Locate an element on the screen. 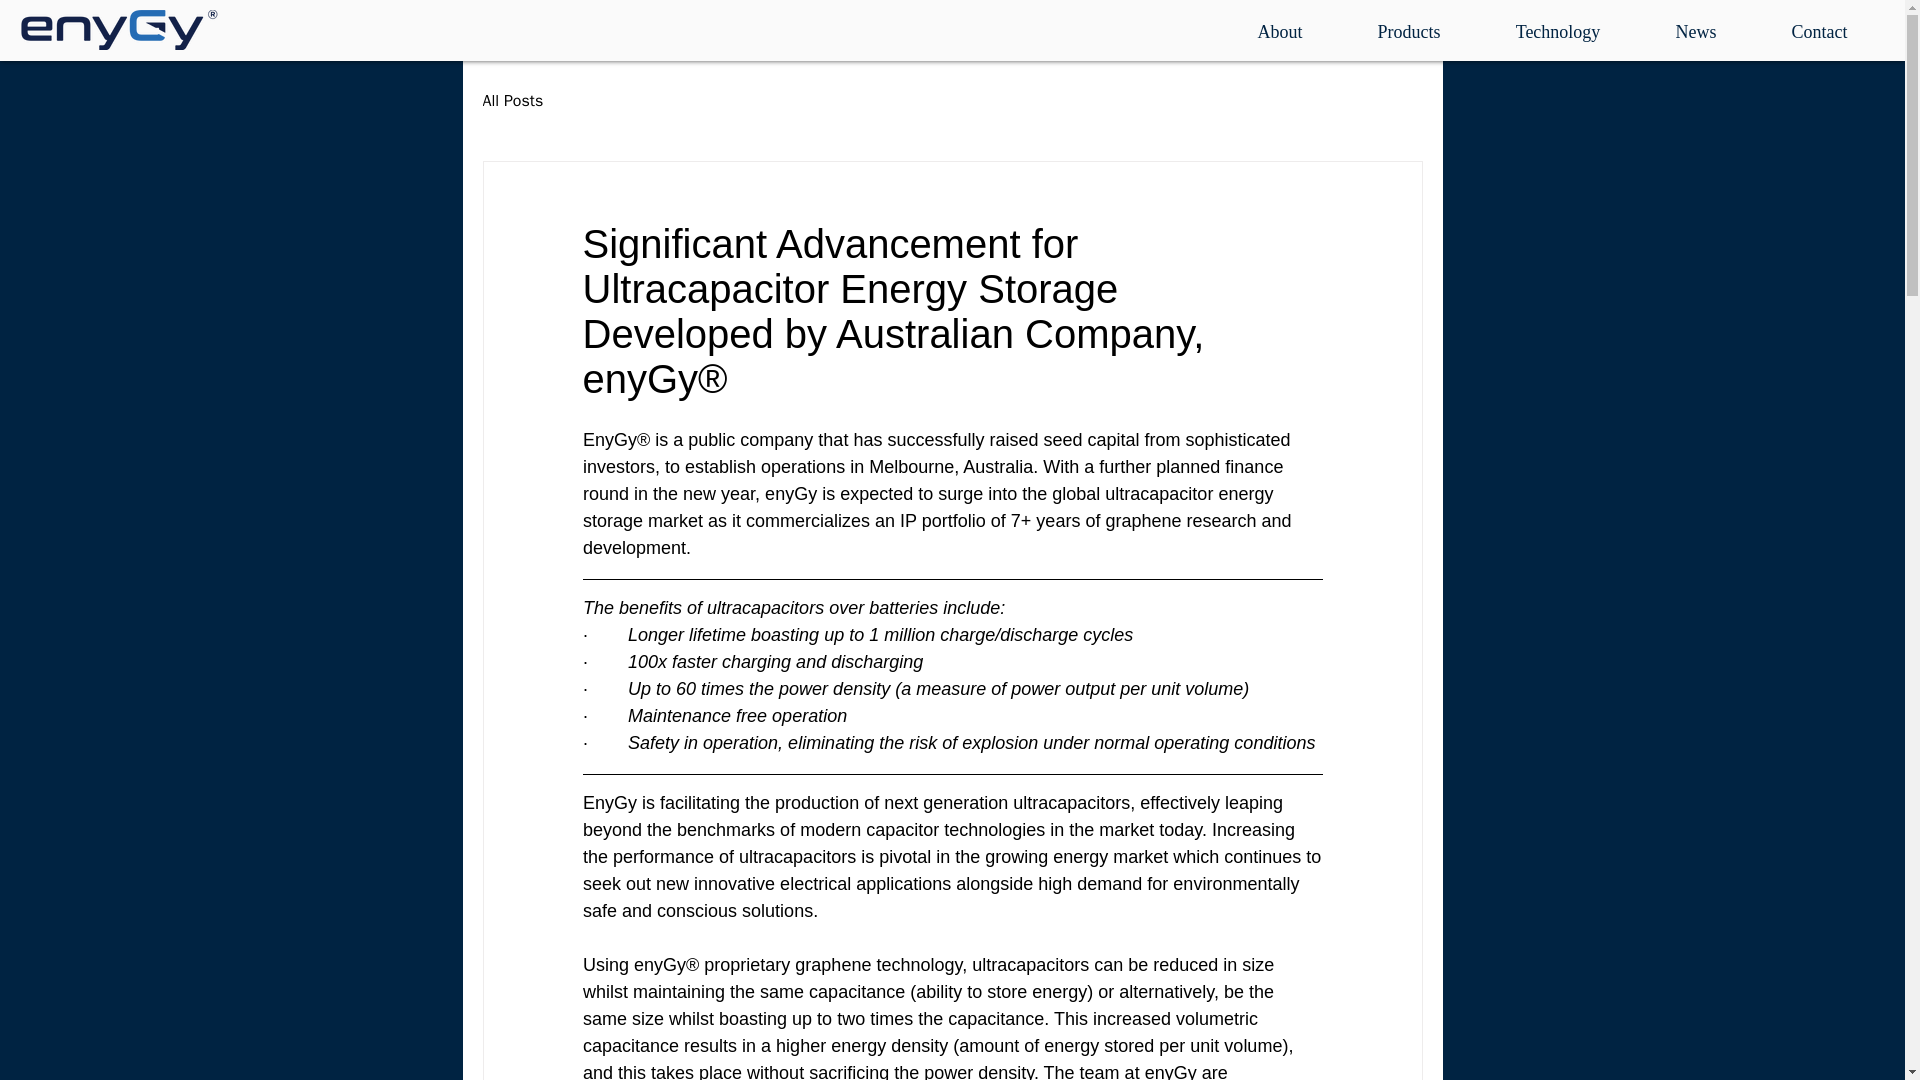 The image size is (1920, 1080). News is located at coordinates (1696, 32).